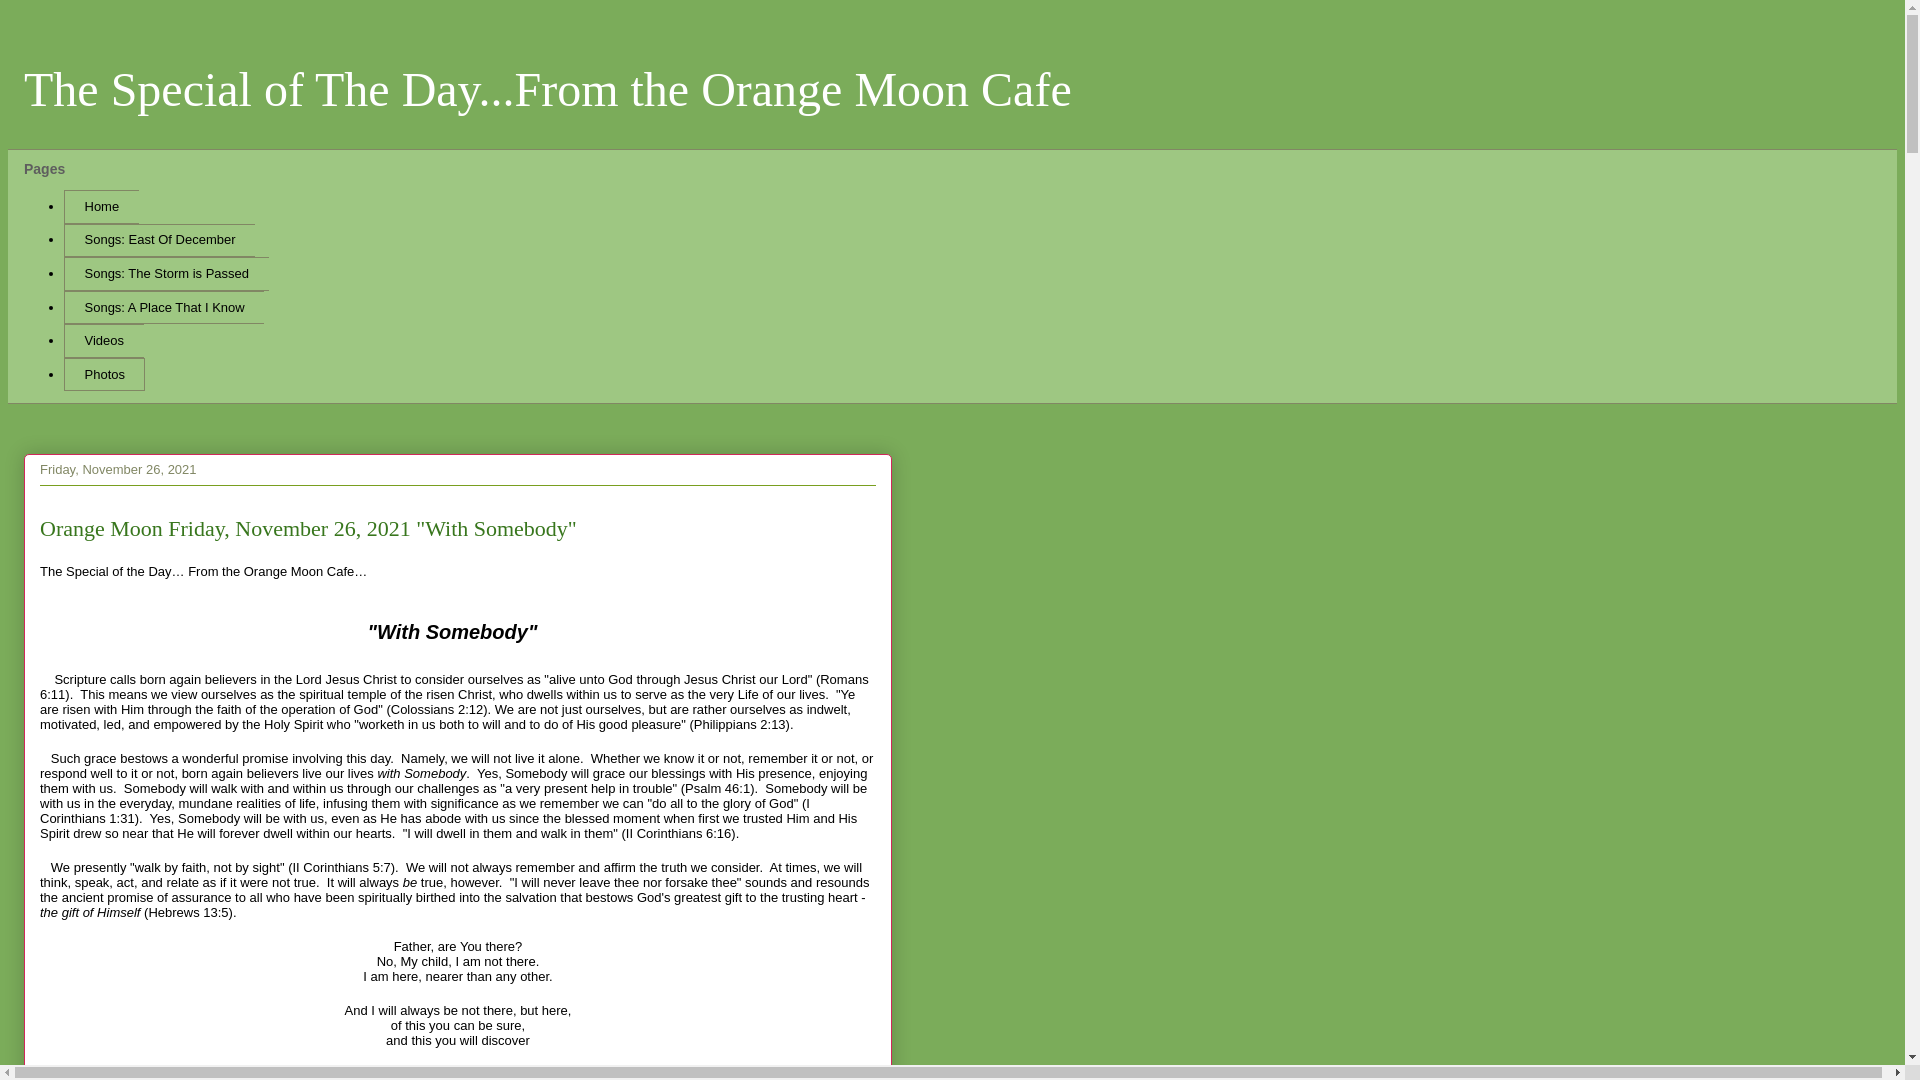 The image size is (1920, 1080). Describe the element at coordinates (166, 274) in the screenshot. I see `Songs: The Storm is Passed` at that location.